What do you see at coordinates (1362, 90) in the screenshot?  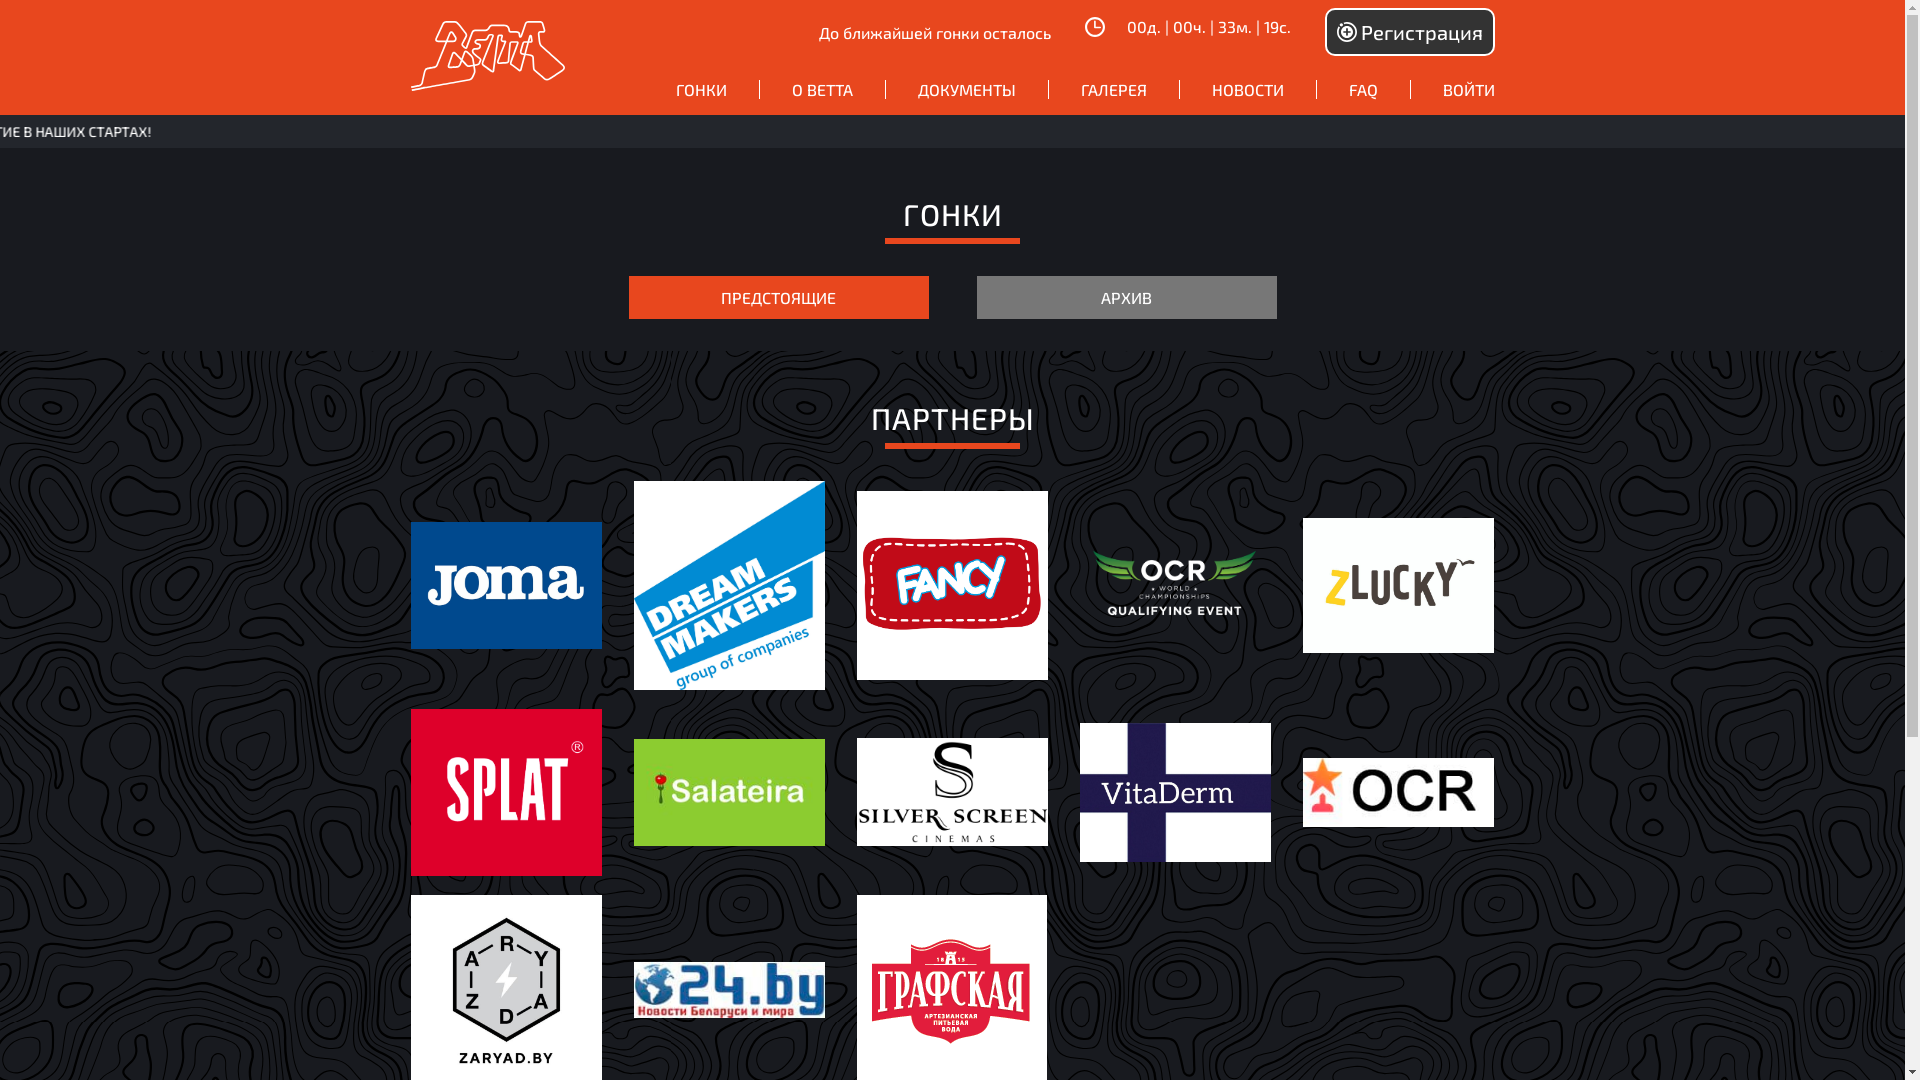 I see `FAQ` at bounding box center [1362, 90].